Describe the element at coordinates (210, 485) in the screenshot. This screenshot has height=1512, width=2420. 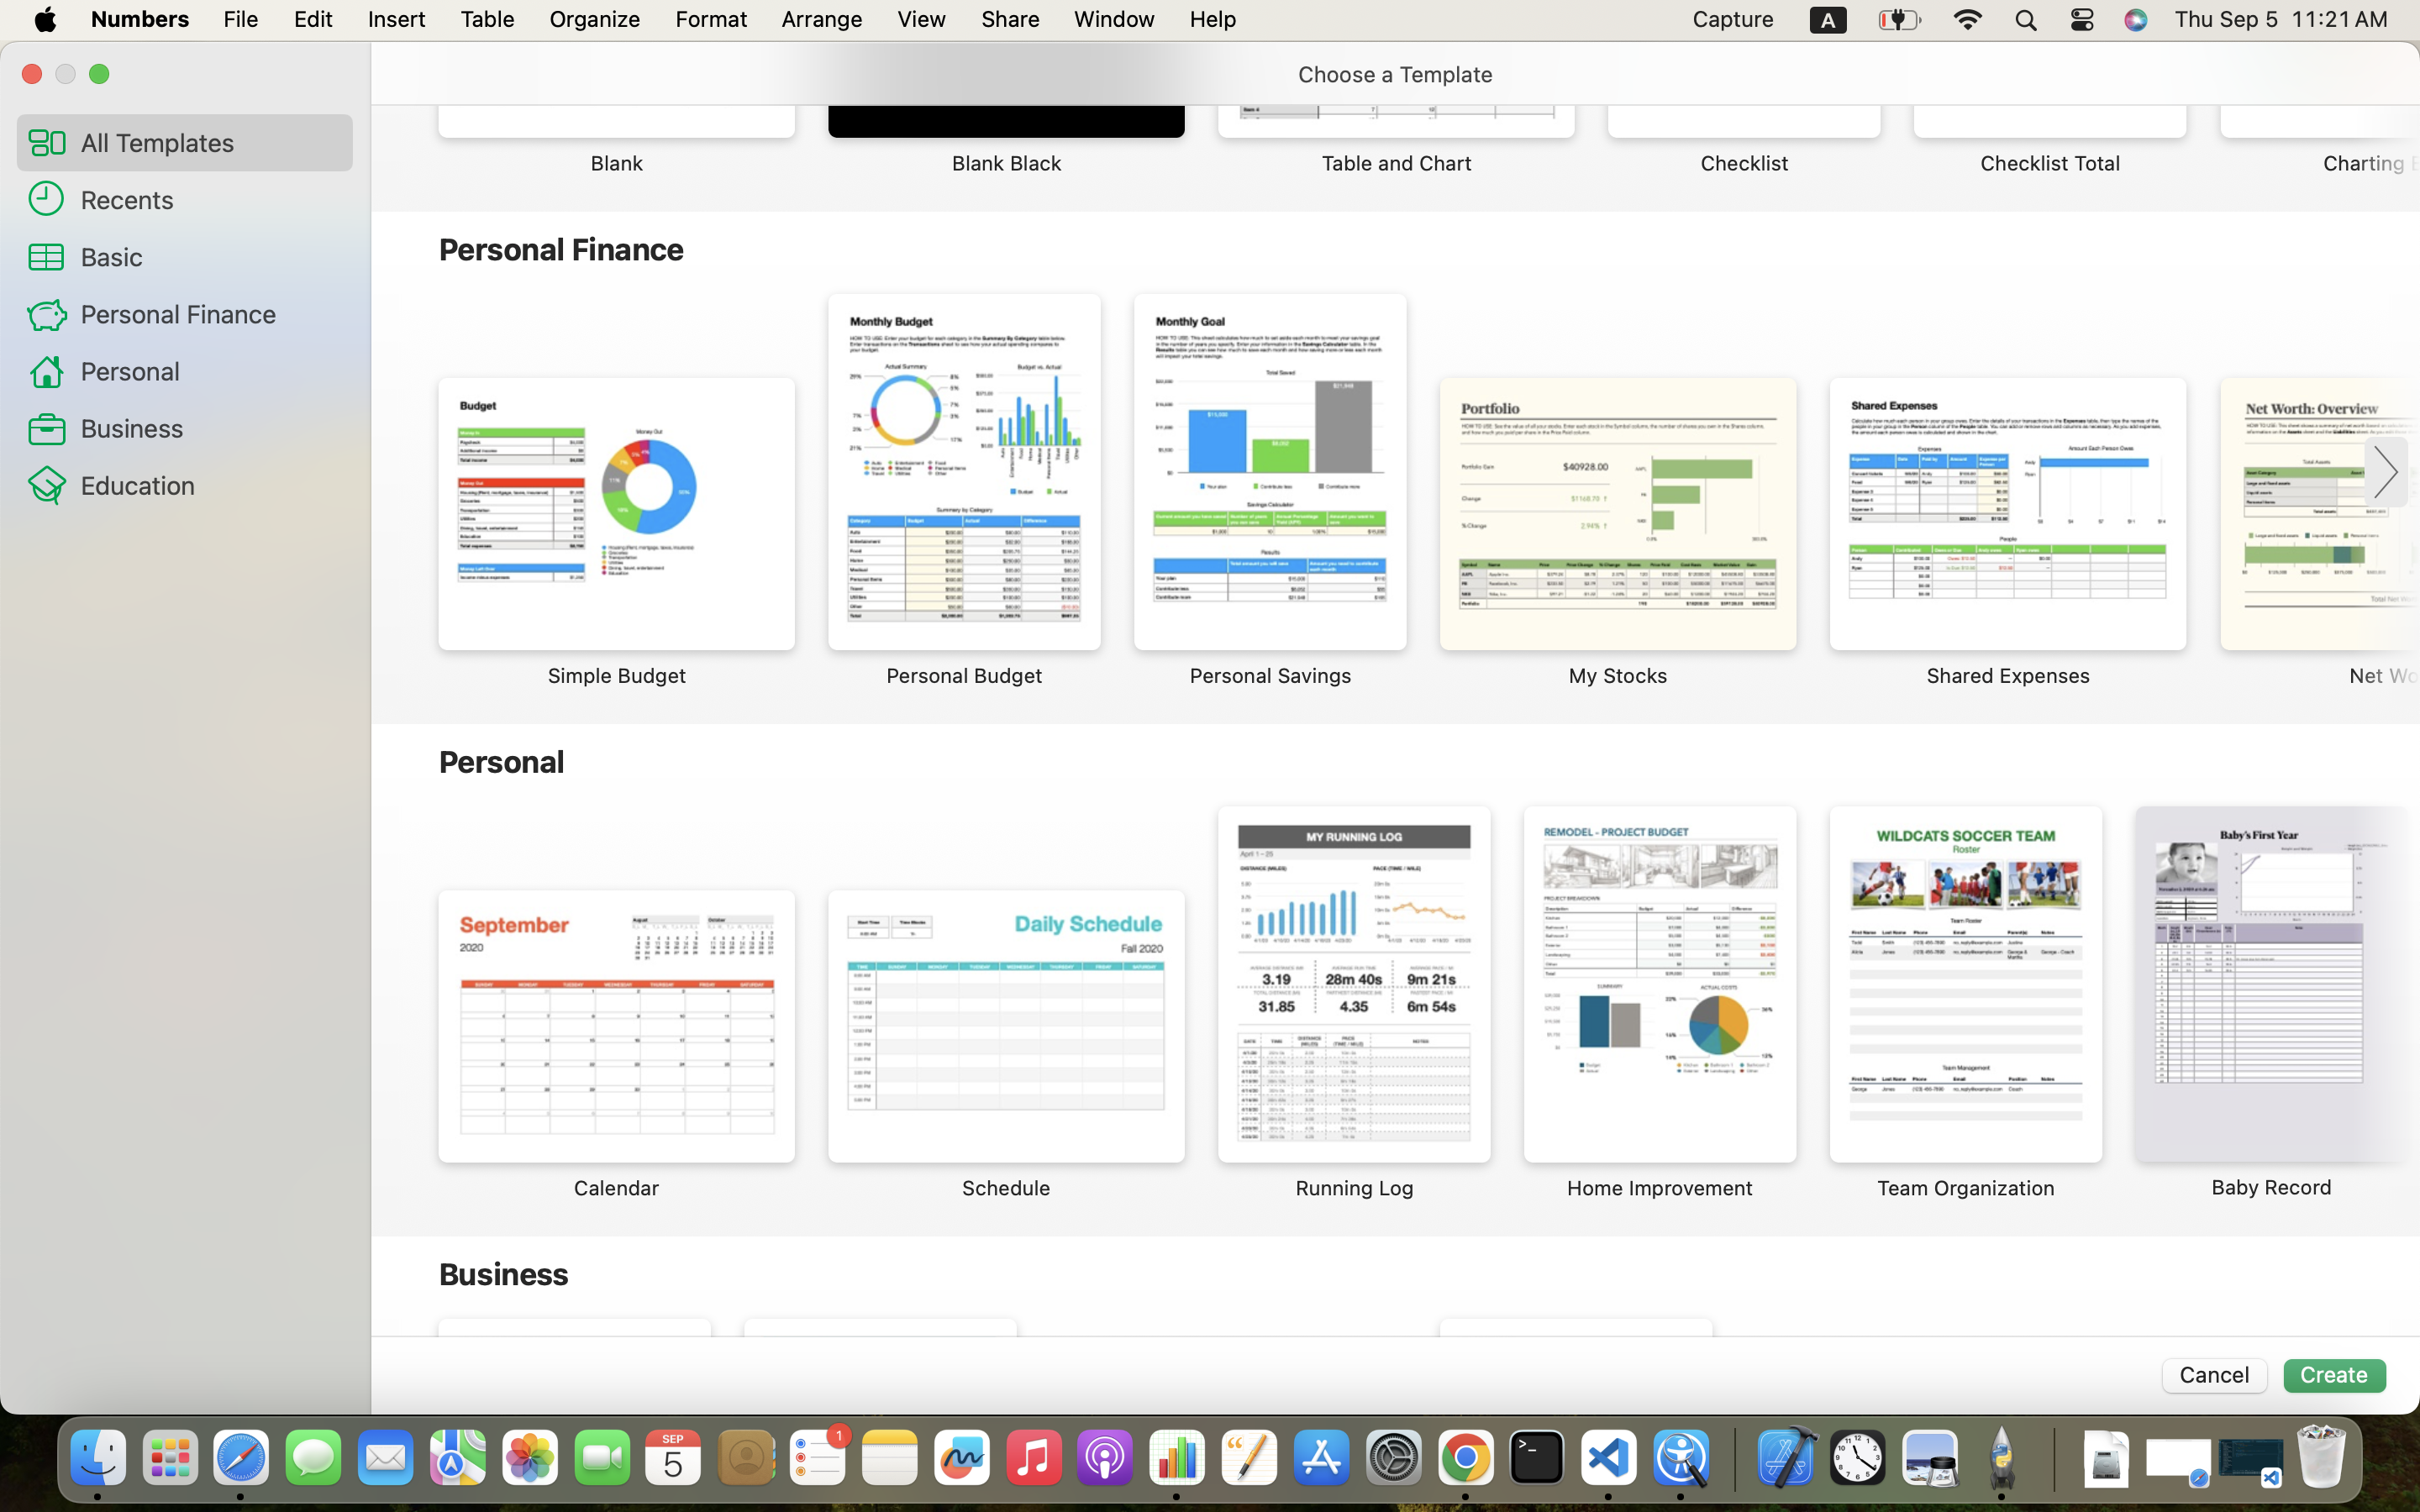
I see `Education` at that location.